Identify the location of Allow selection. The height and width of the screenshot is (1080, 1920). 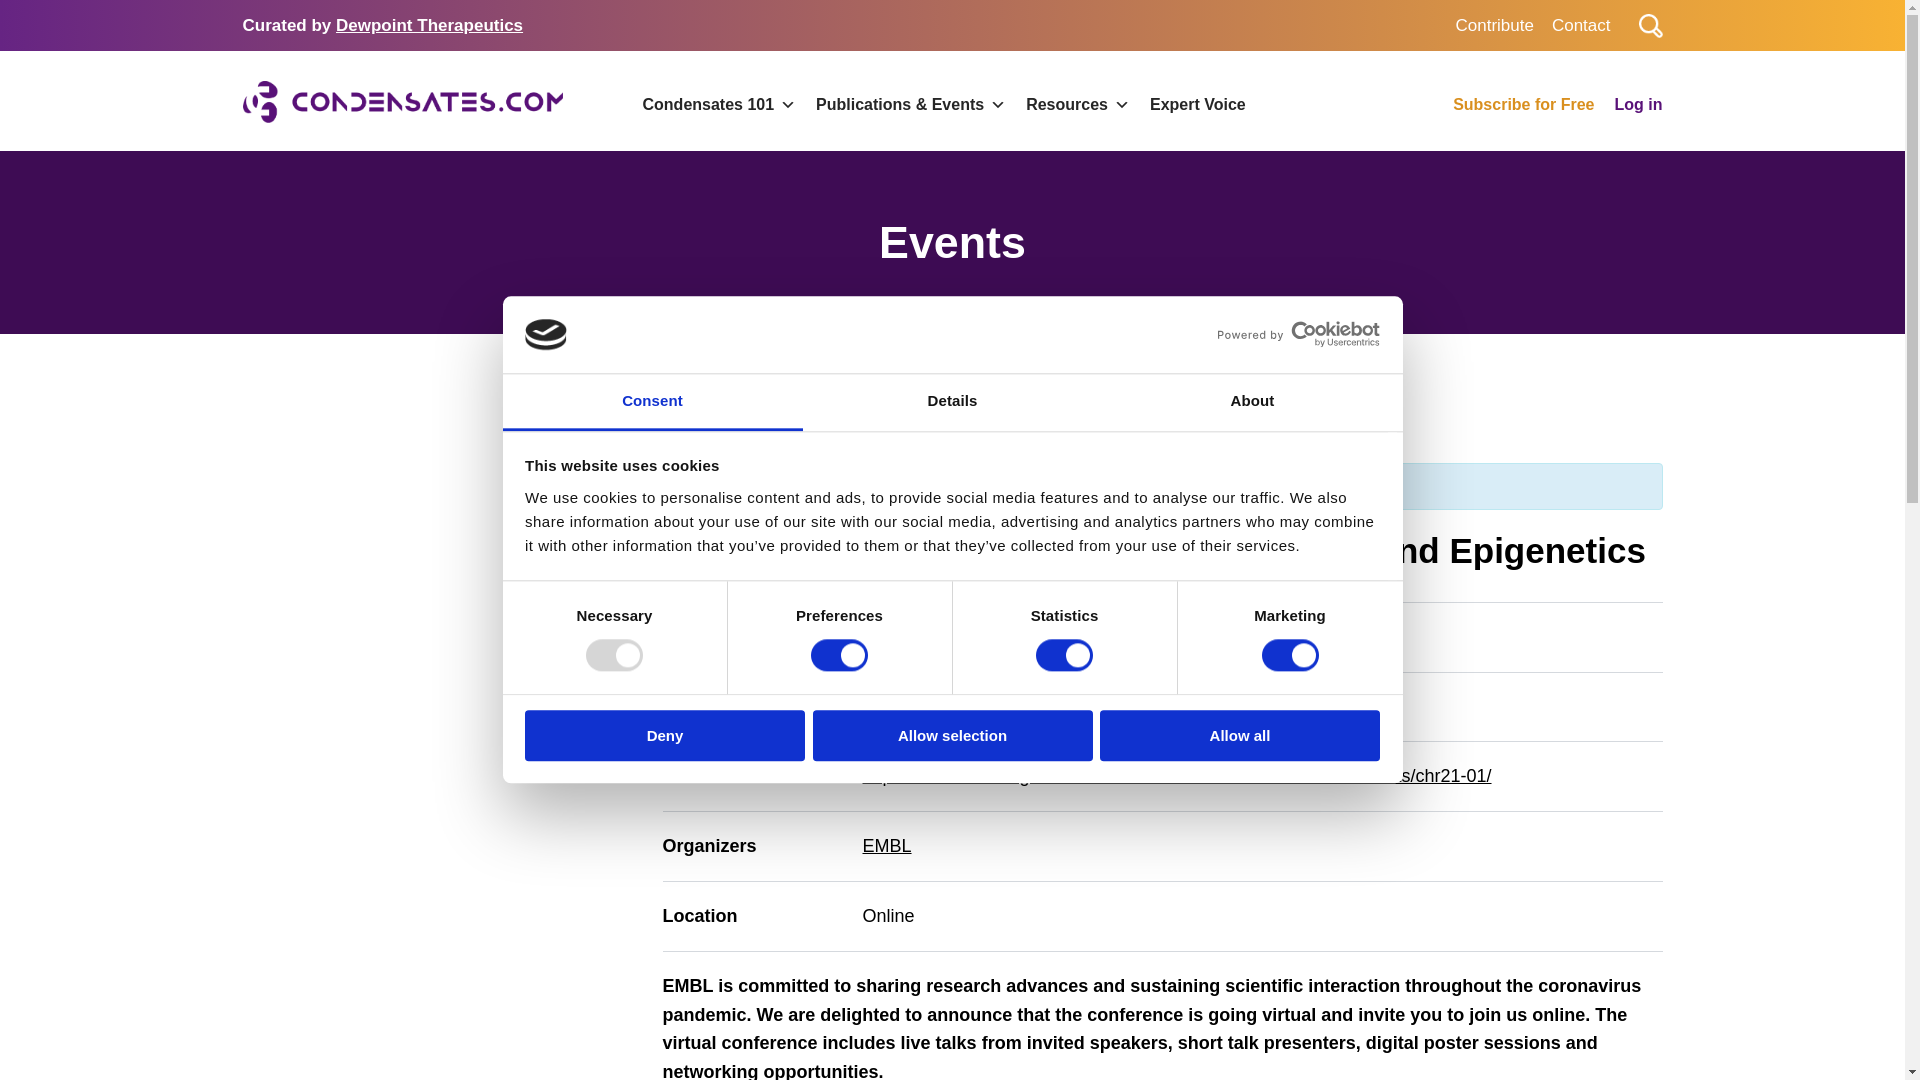
(952, 735).